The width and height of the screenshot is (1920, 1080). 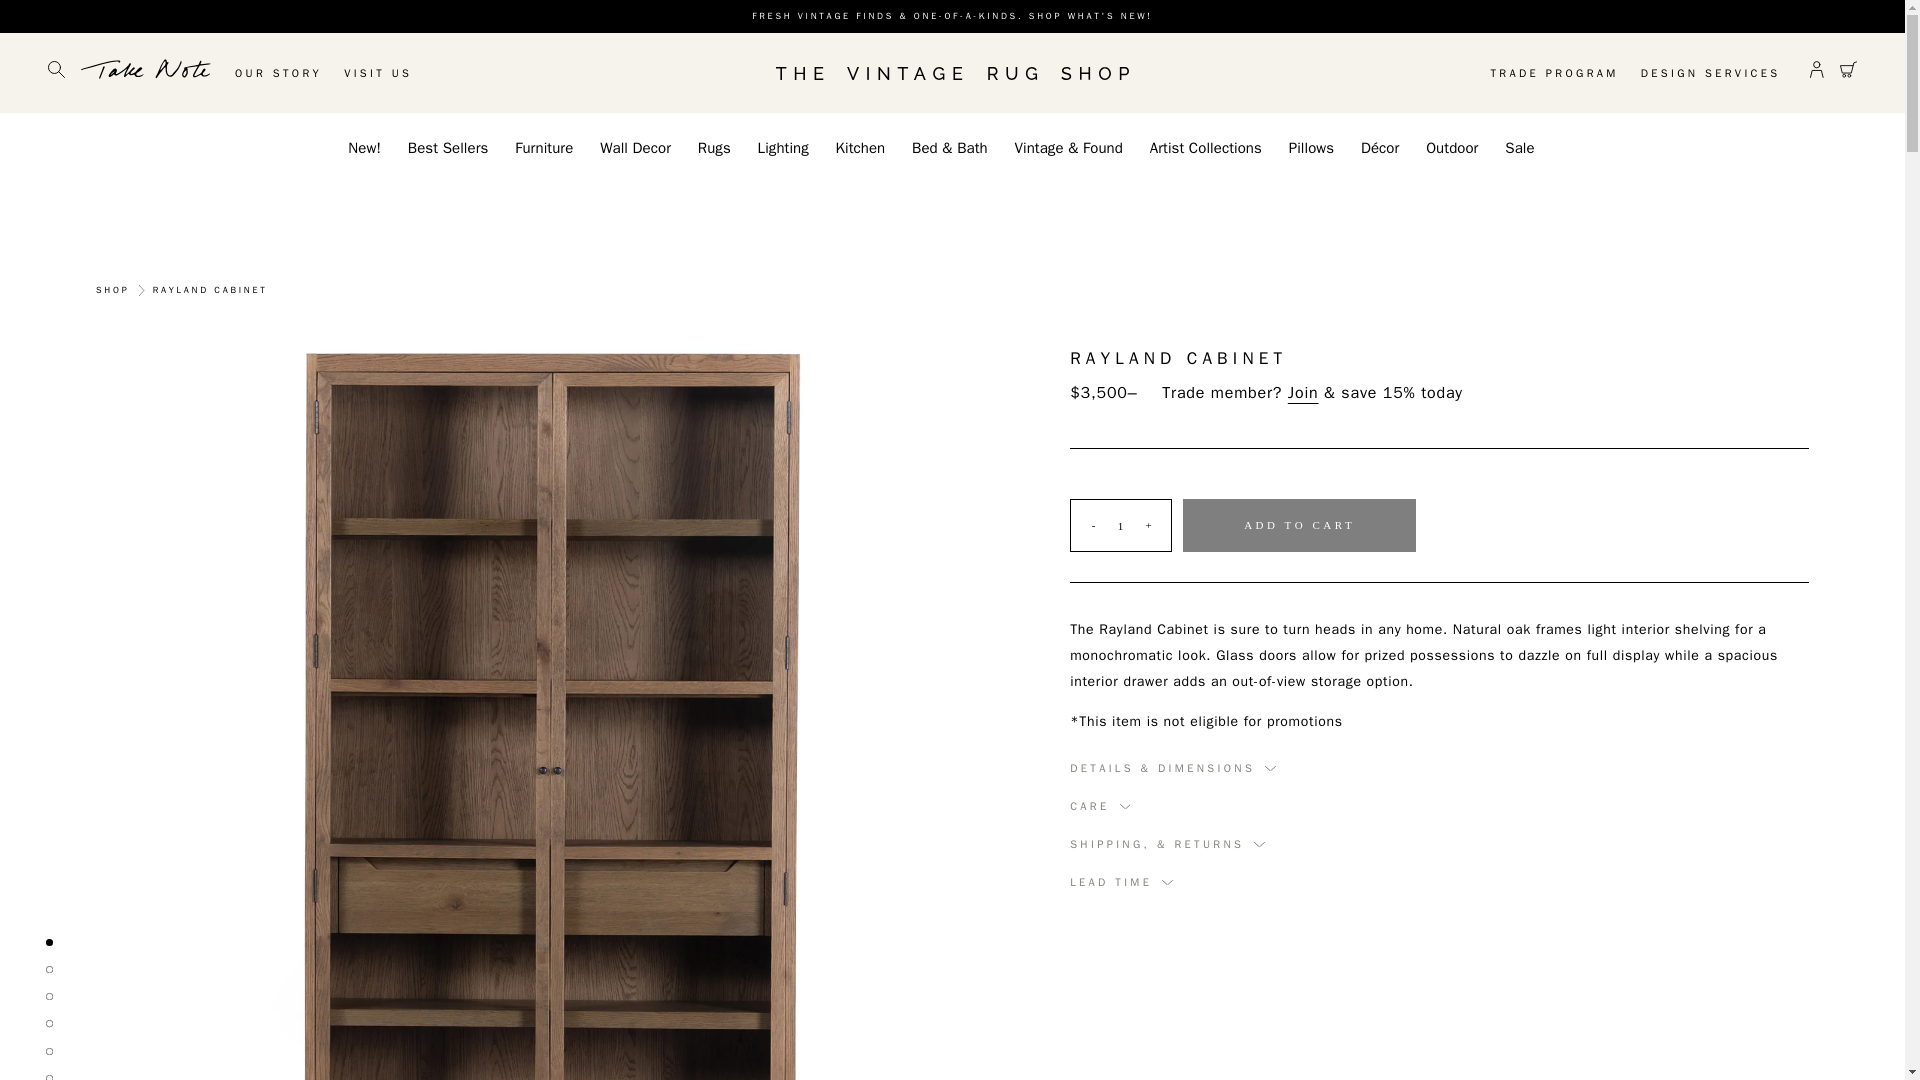 I want to click on VISIT US, so click(x=388, y=74).